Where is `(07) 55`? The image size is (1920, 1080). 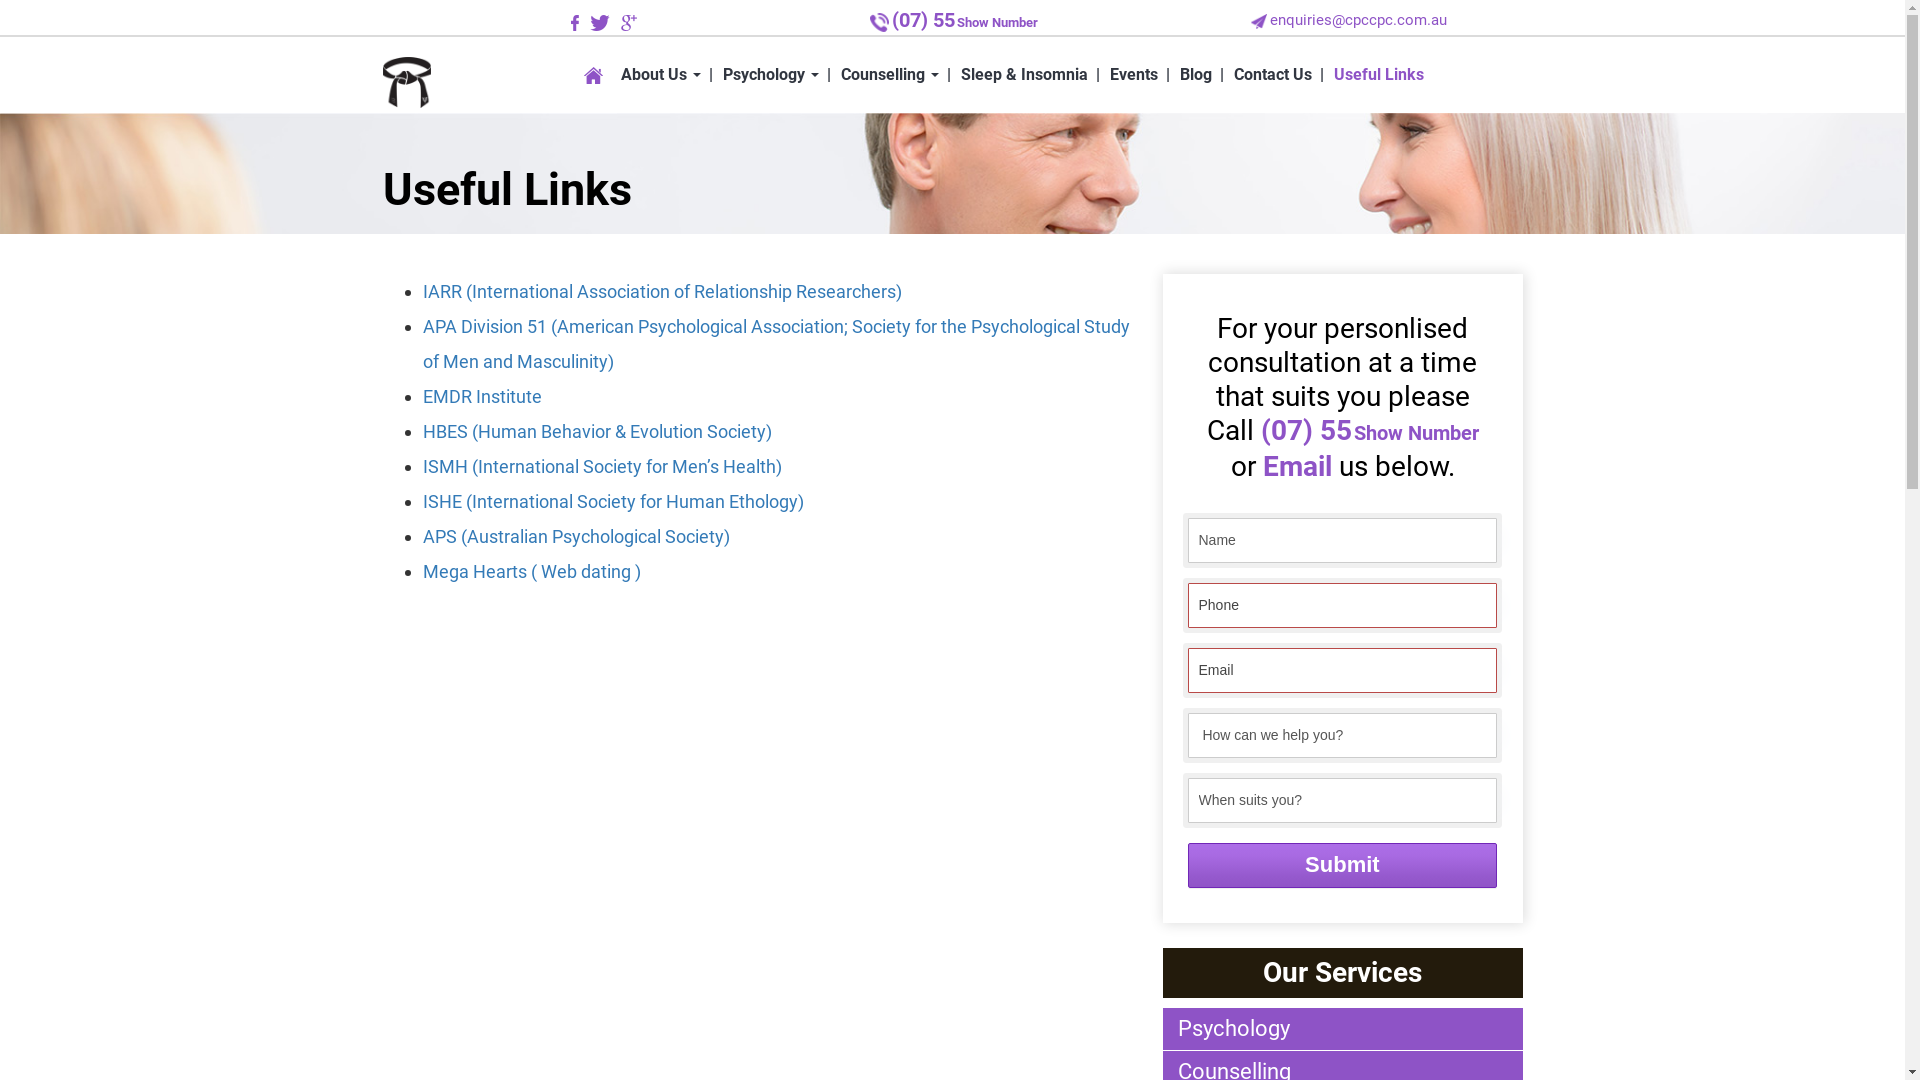
(07) 55 is located at coordinates (1306, 430).